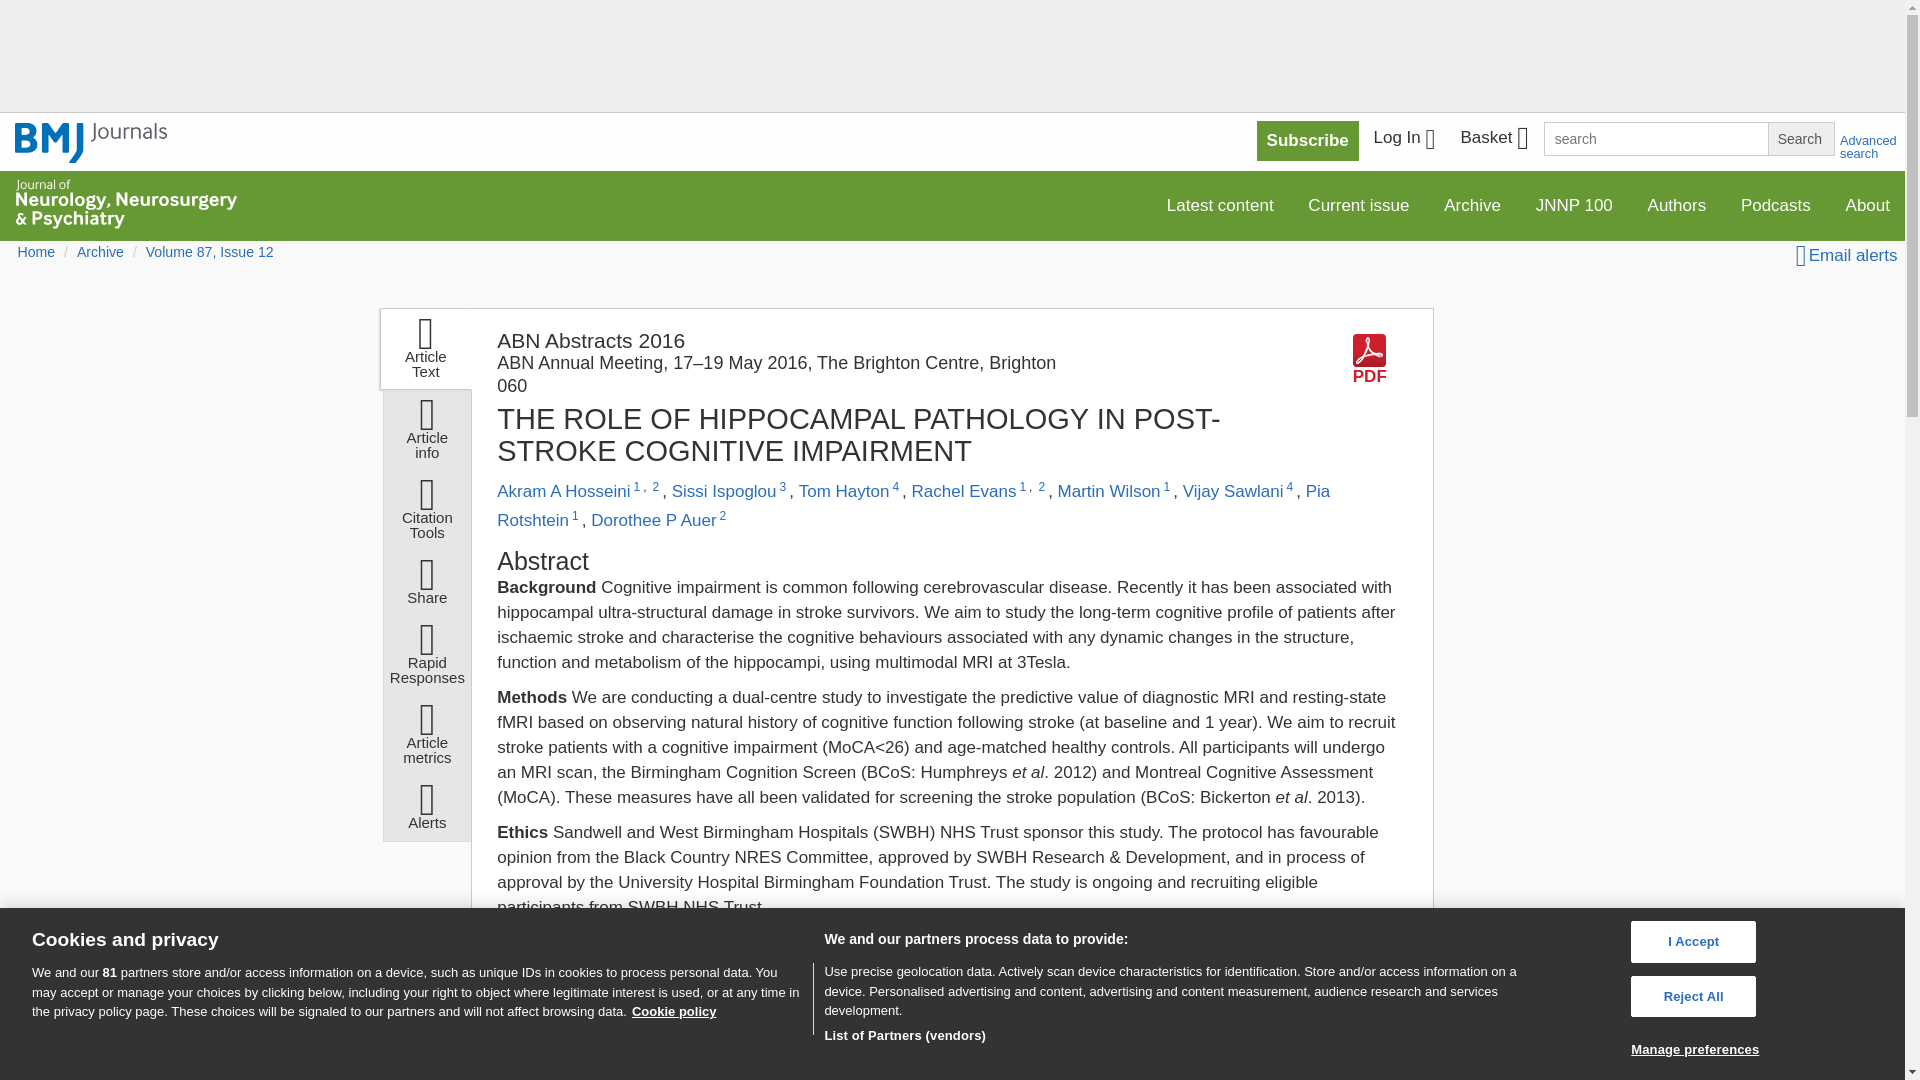  I want to click on JNNP 100, so click(1574, 204).